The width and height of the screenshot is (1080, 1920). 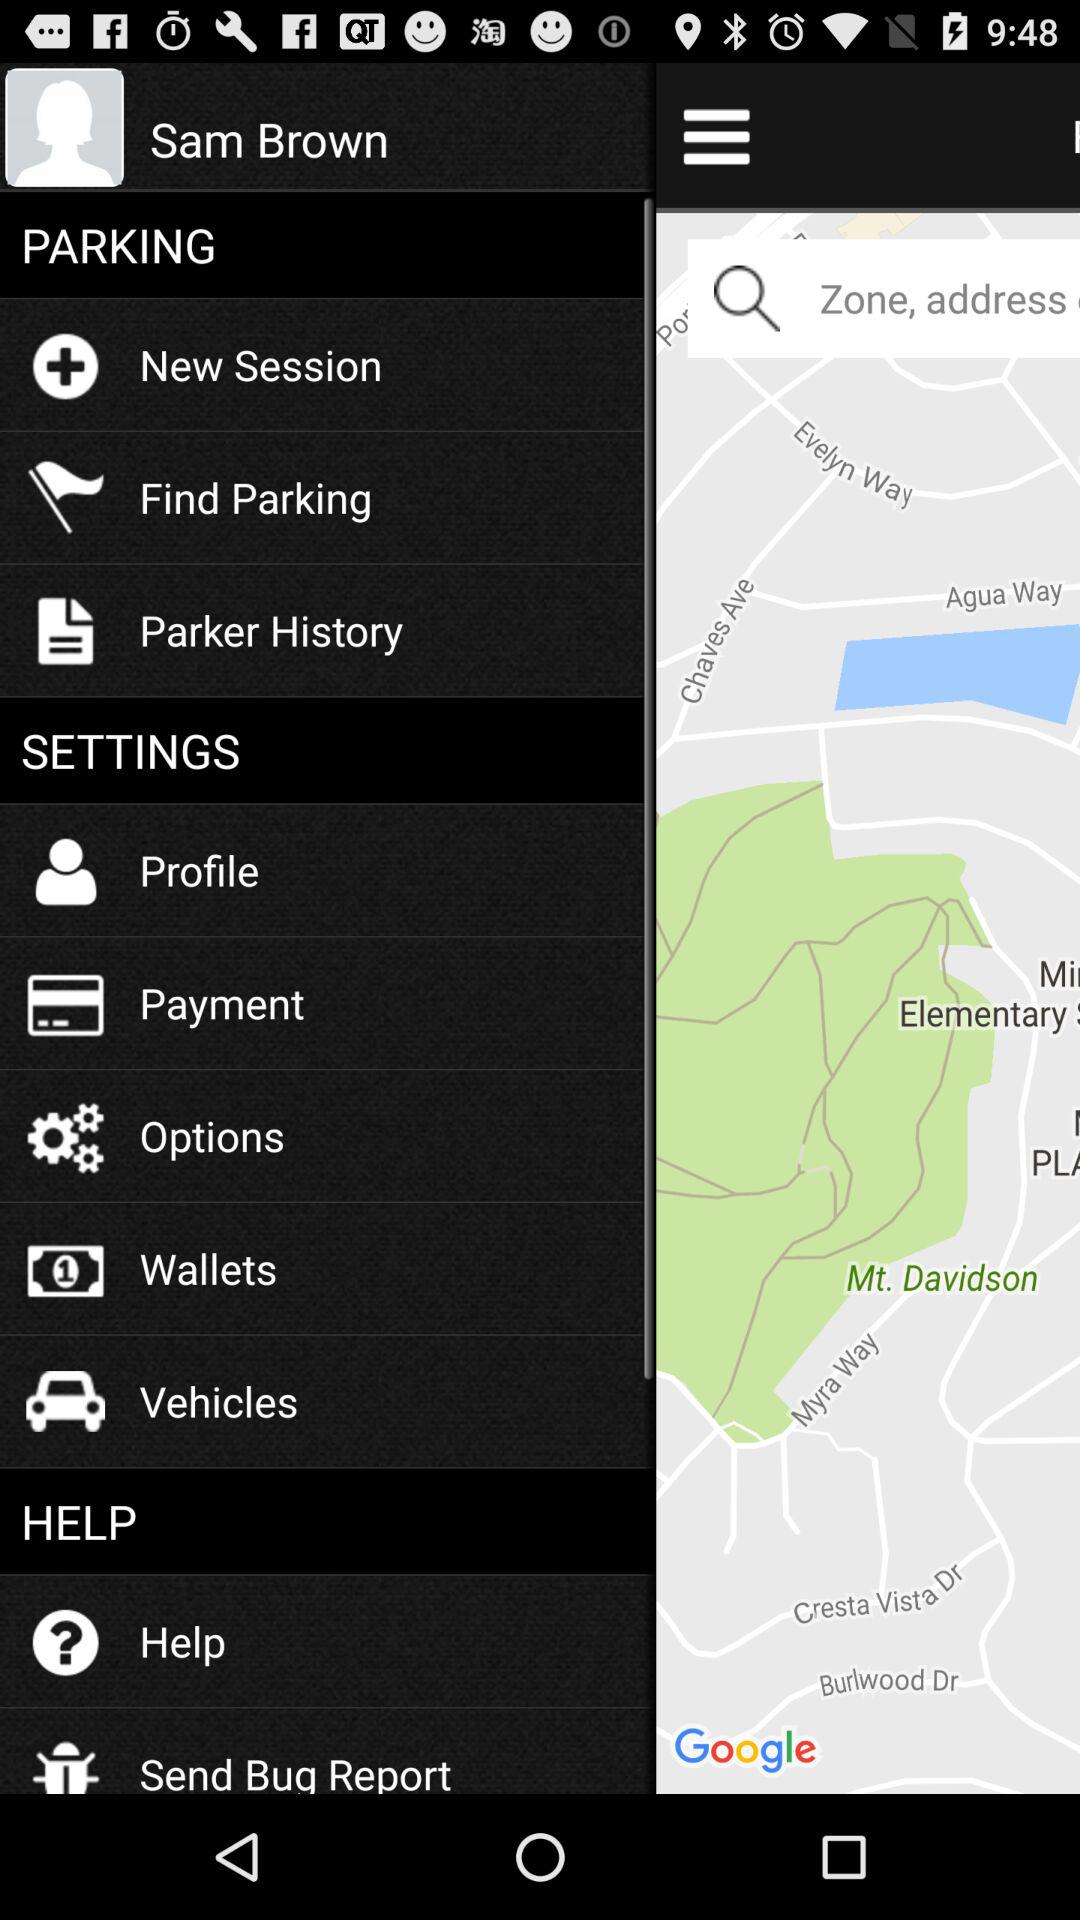 What do you see at coordinates (218, 1400) in the screenshot?
I see `select the icon below wallets icon` at bounding box center [218, 1400].